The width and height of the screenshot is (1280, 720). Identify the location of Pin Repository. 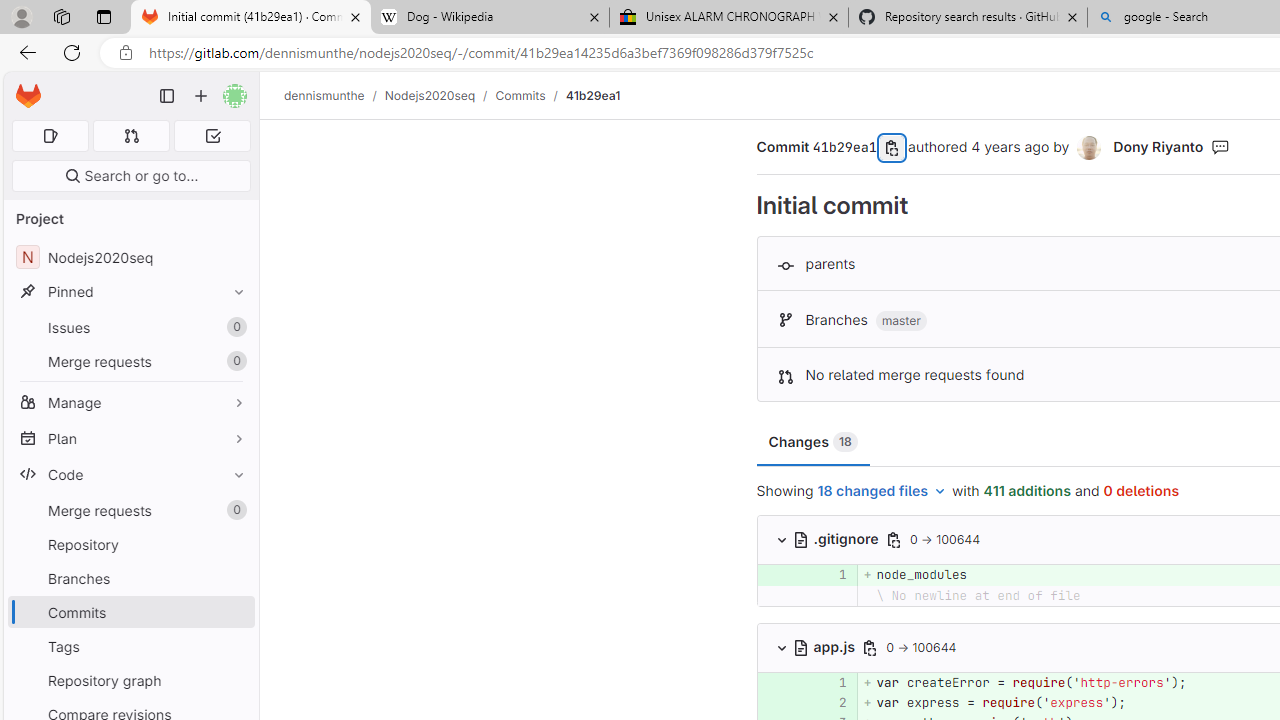
(234, 544).